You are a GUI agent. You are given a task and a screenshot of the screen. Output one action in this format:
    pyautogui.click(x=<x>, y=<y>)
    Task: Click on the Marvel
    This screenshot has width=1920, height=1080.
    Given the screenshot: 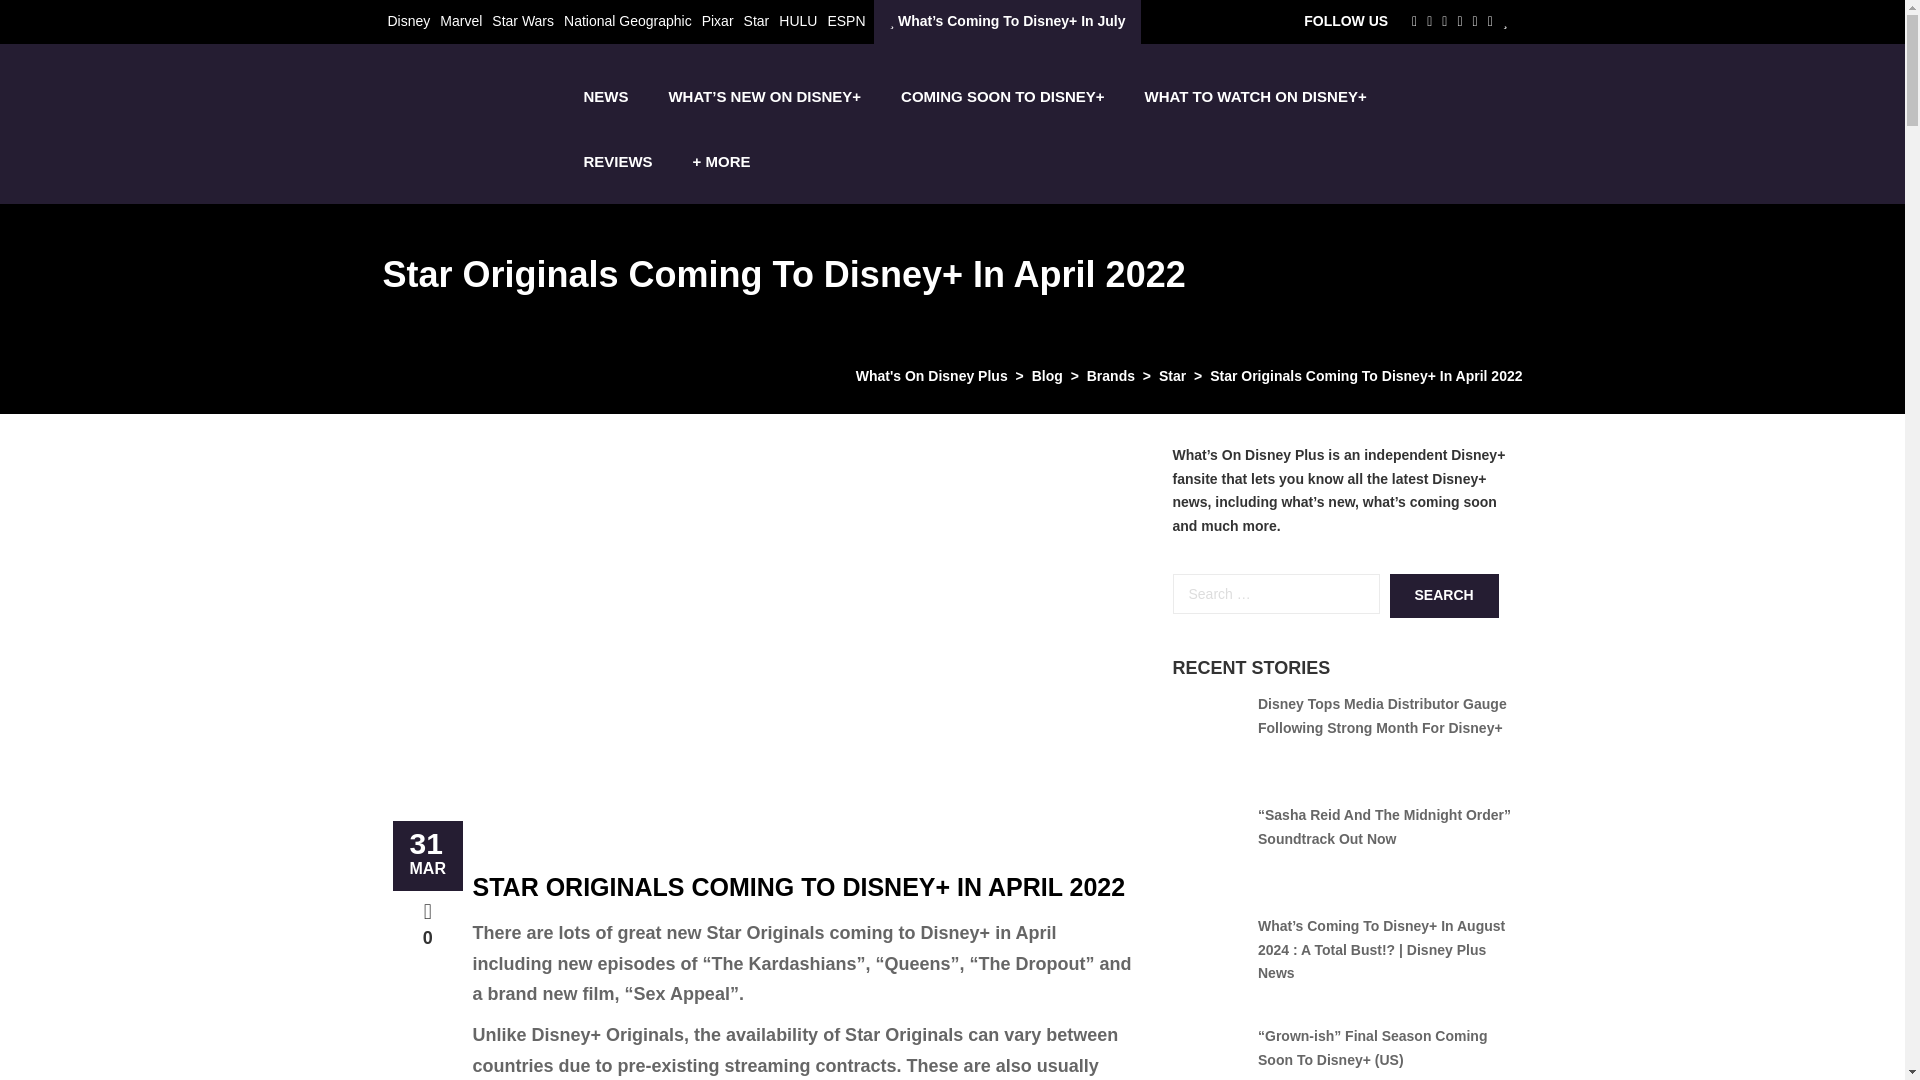 What is the action you would take?
    pyautogui.click(x=460, y=20)
    